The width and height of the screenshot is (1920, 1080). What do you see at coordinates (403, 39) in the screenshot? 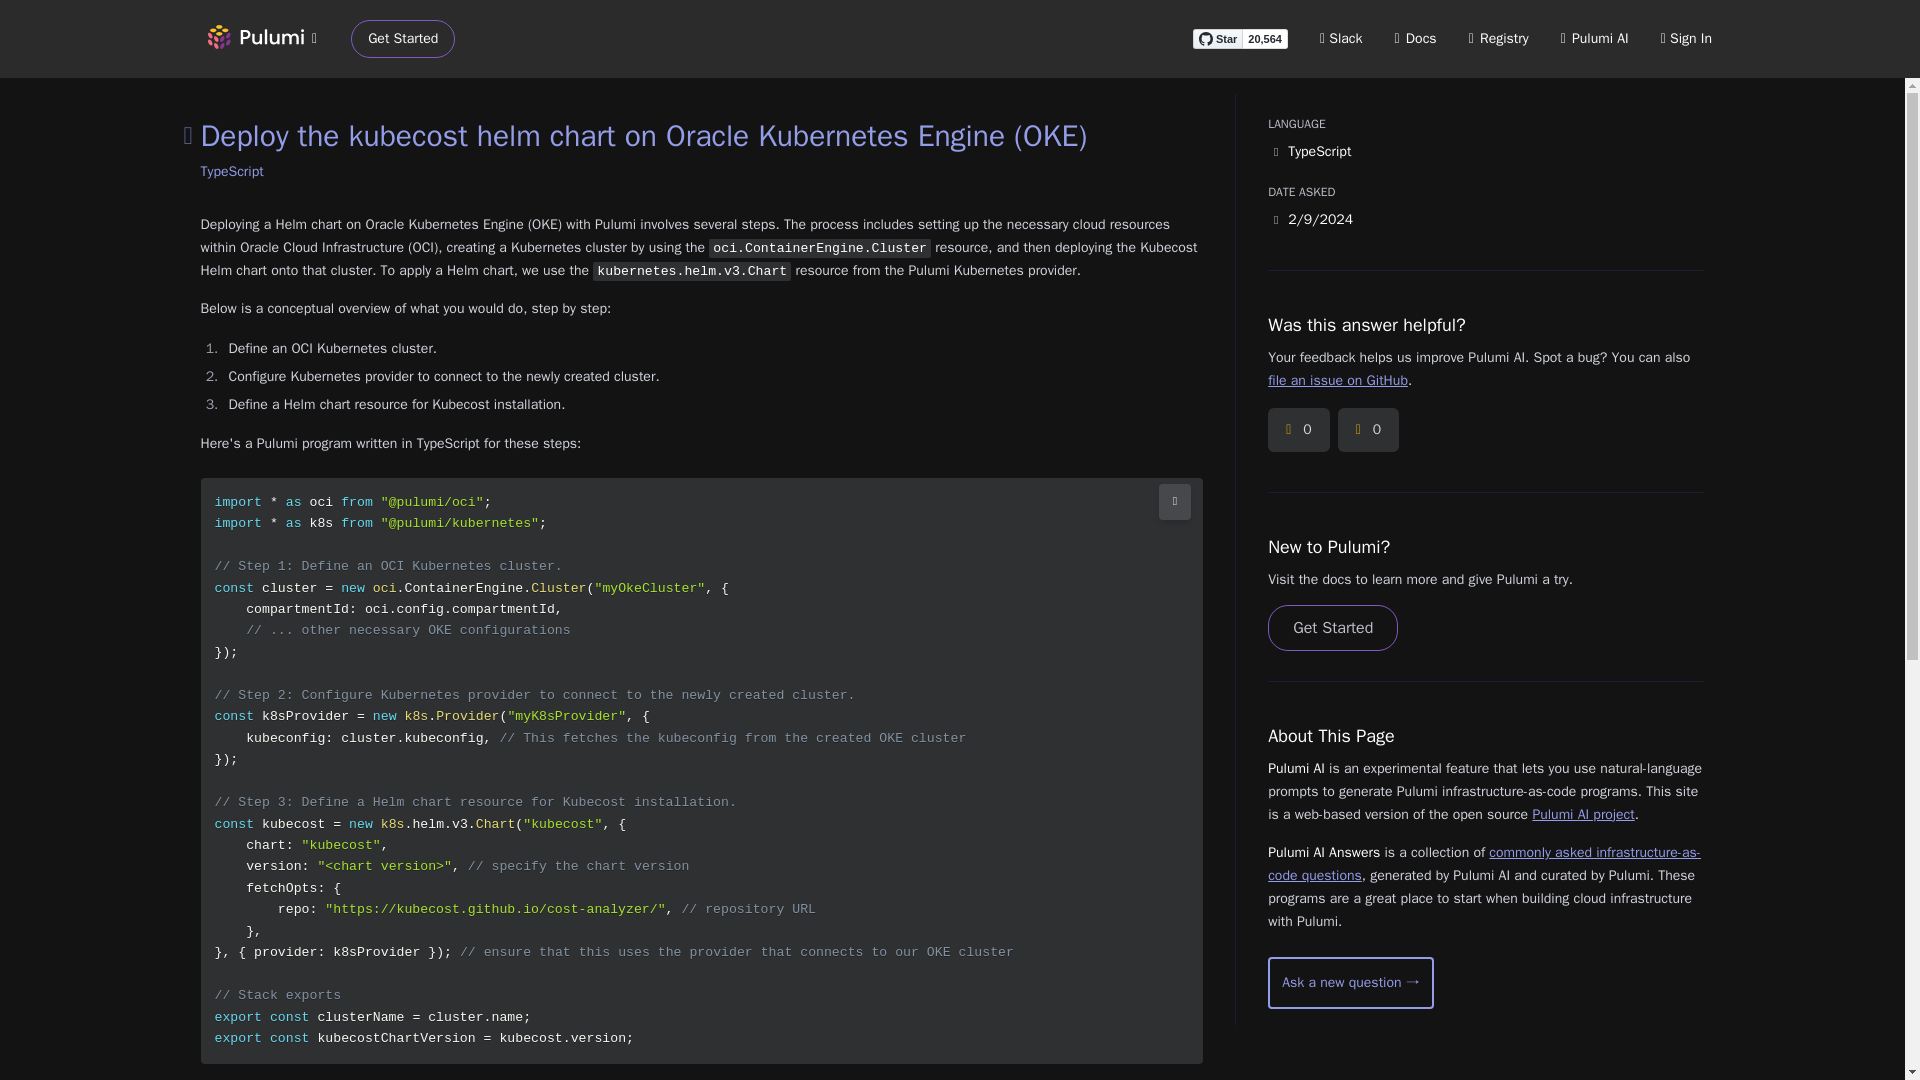
I see `Get Started` at bounding box center [403, 39].